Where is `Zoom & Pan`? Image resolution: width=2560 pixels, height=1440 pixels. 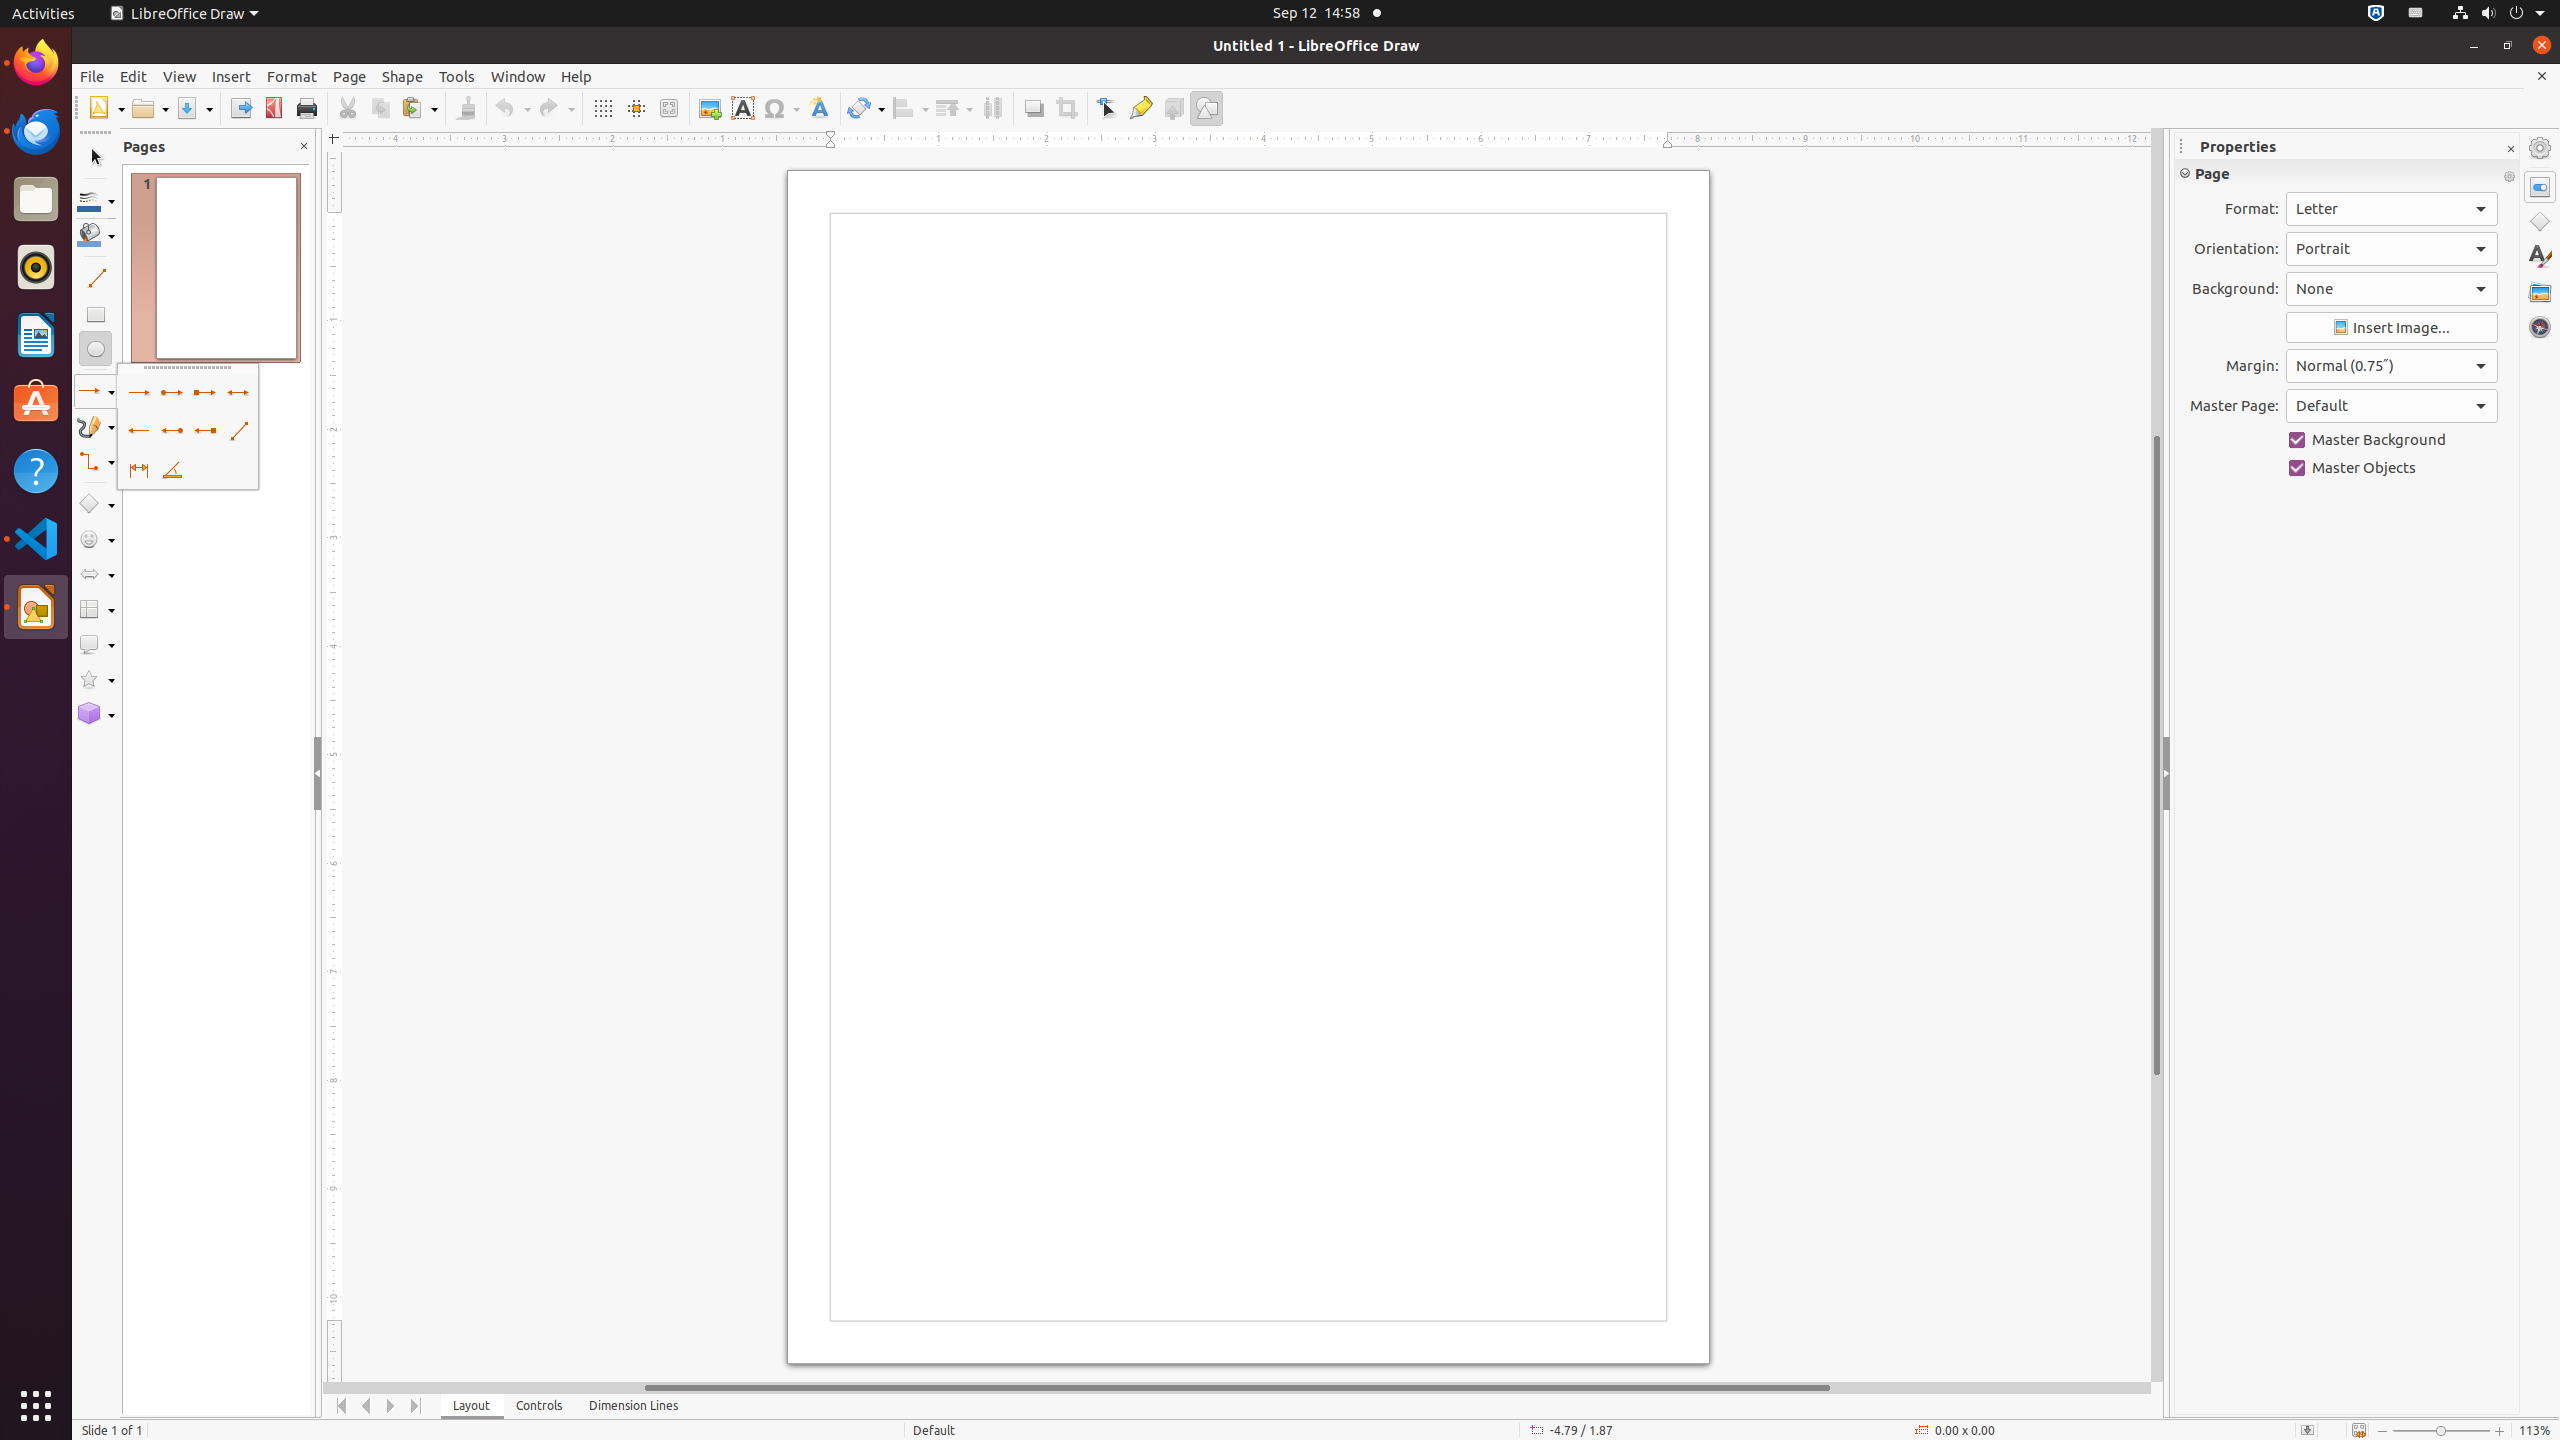 Zoom & Pan is located at coordinates (668, 108).